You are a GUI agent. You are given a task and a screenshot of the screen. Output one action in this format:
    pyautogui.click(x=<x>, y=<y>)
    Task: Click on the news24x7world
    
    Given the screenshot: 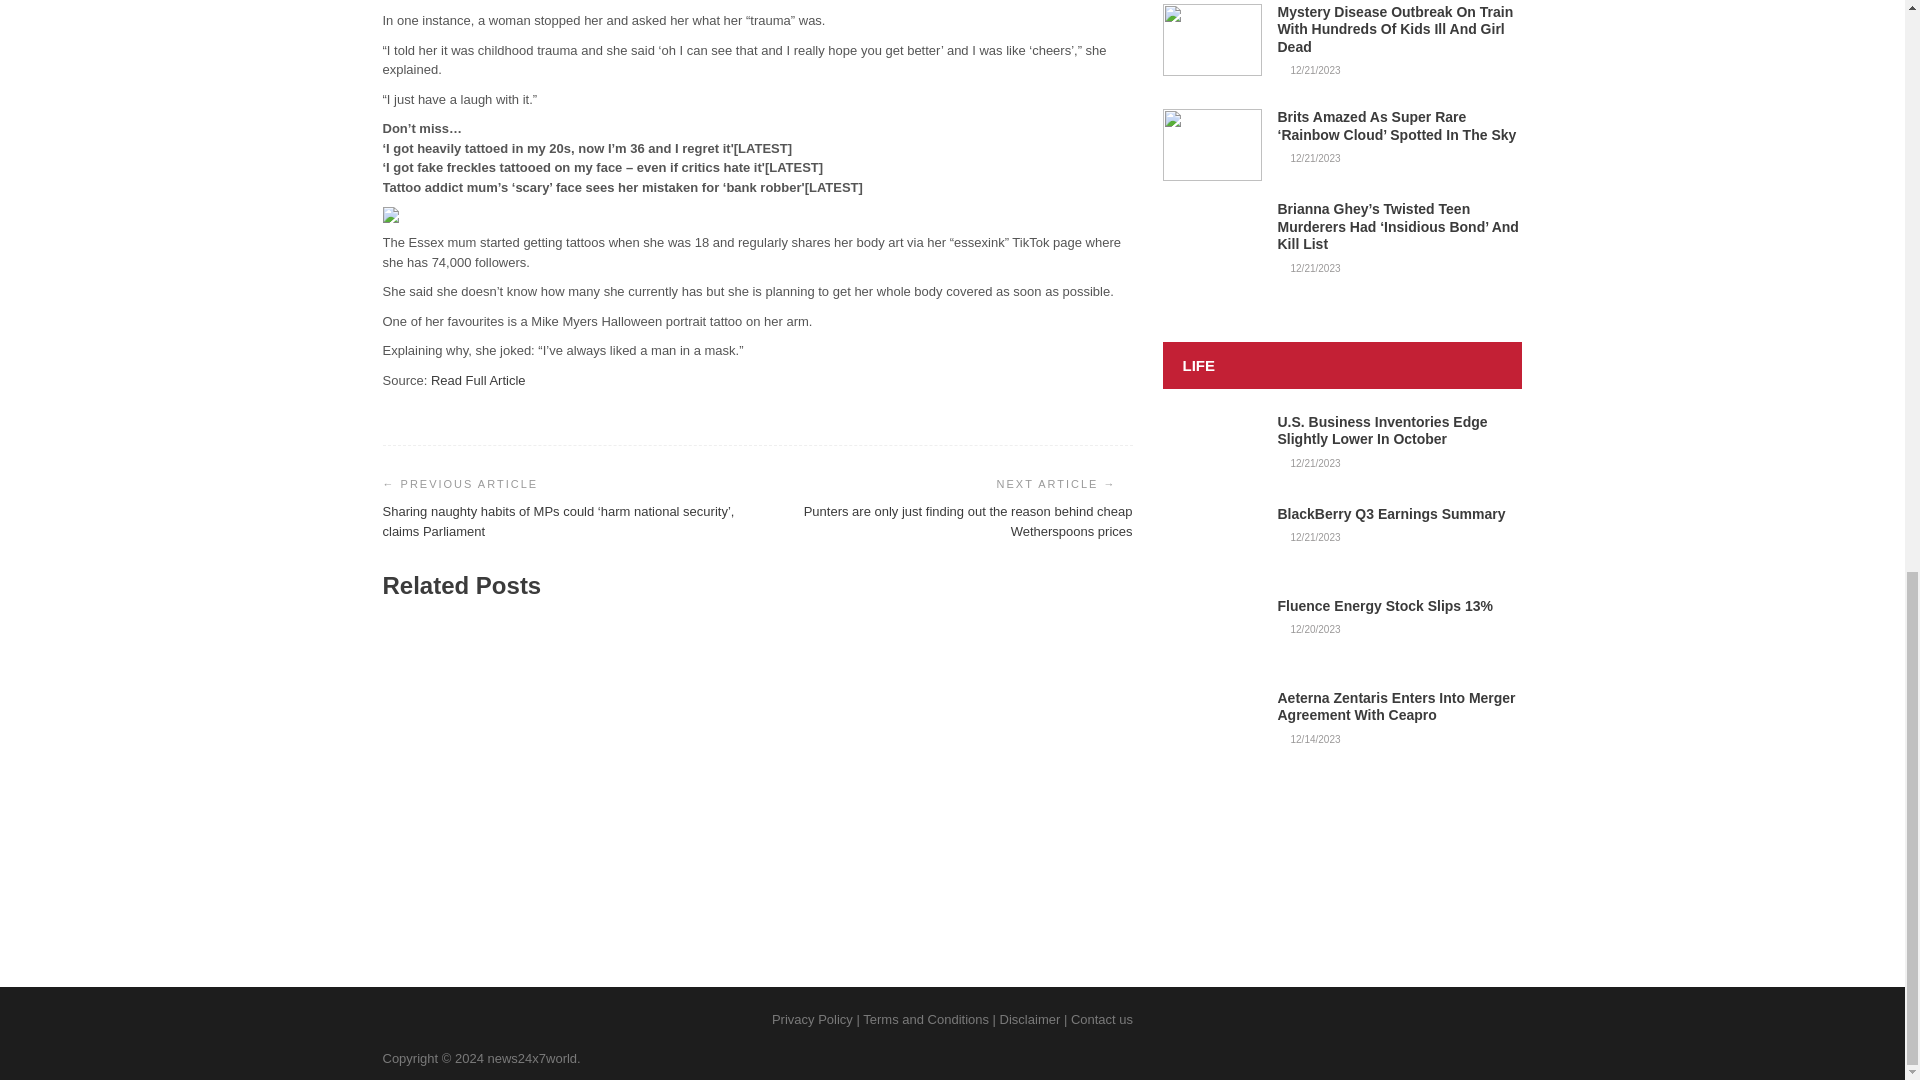 What is the action you would take?
    pyautogui.click(x=532, y=1058)
    